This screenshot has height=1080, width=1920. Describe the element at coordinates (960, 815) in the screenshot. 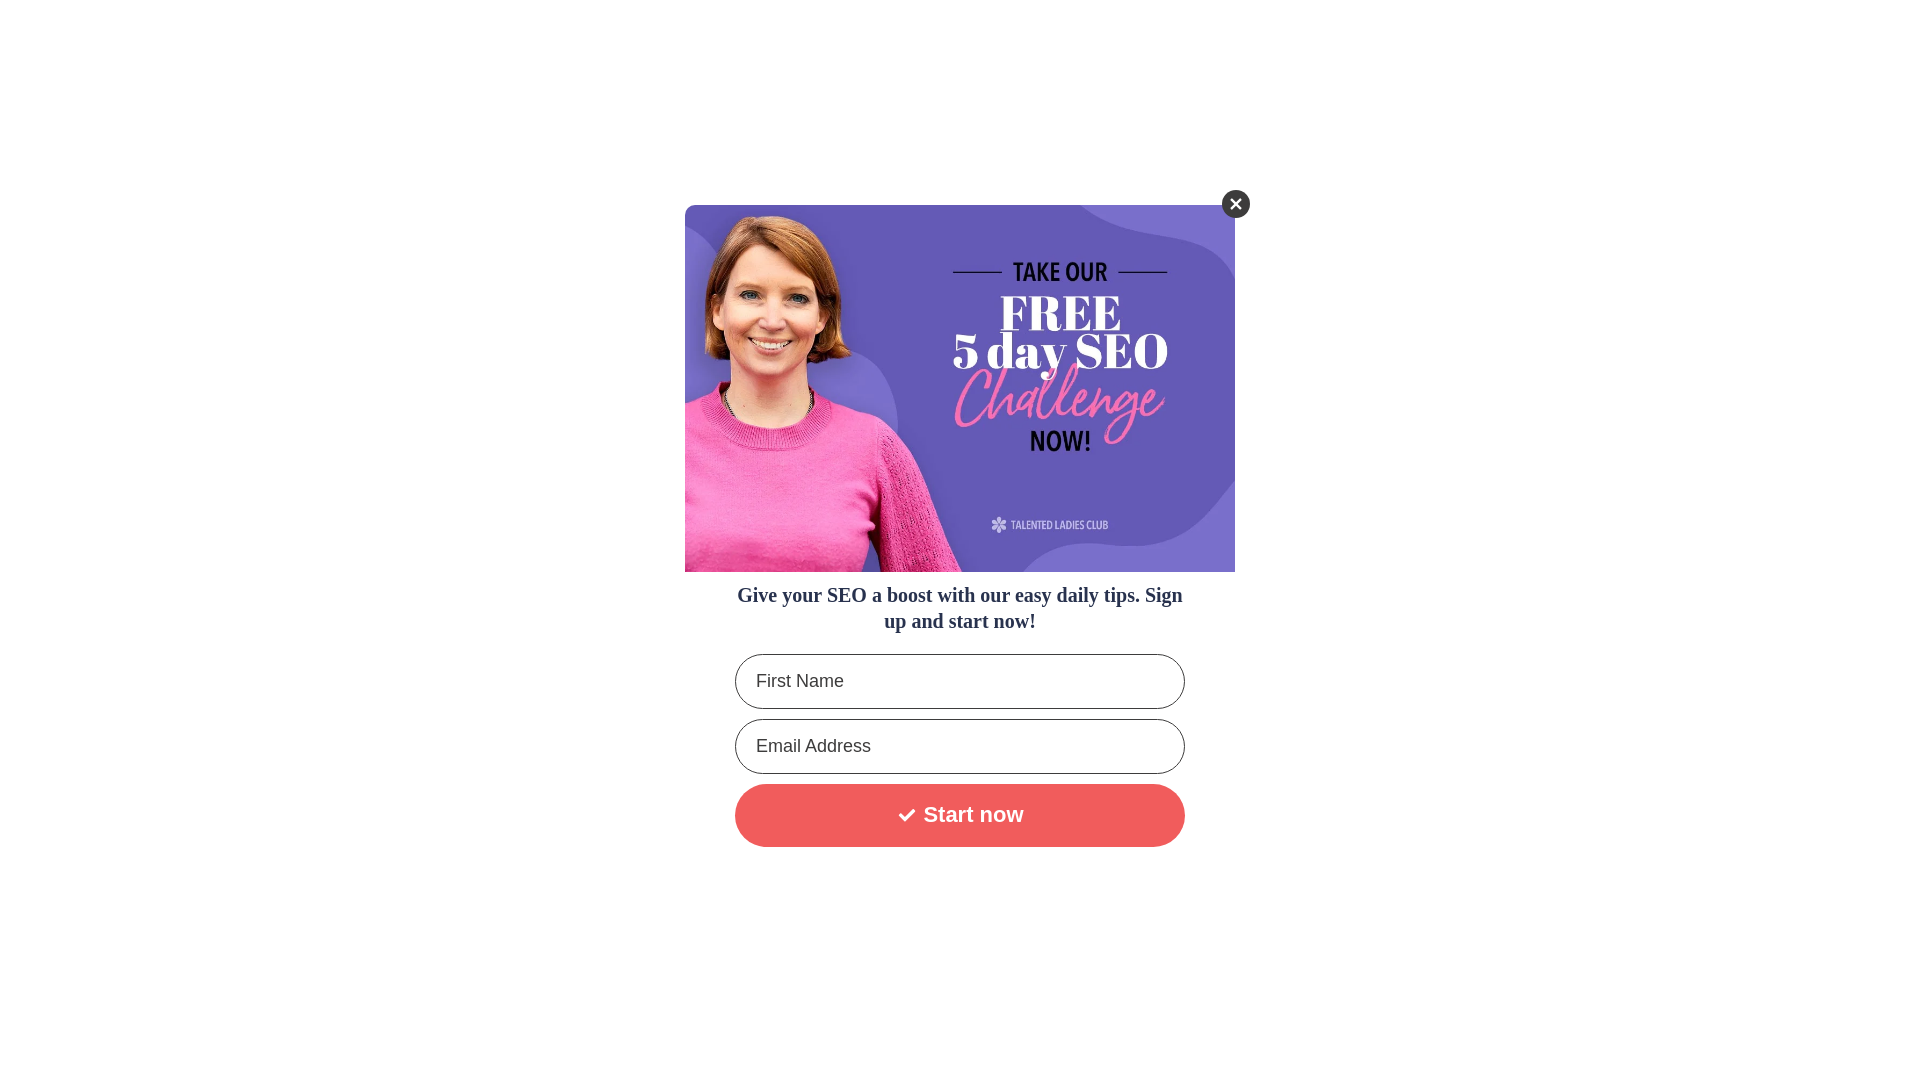

I see `Start now` at that location.